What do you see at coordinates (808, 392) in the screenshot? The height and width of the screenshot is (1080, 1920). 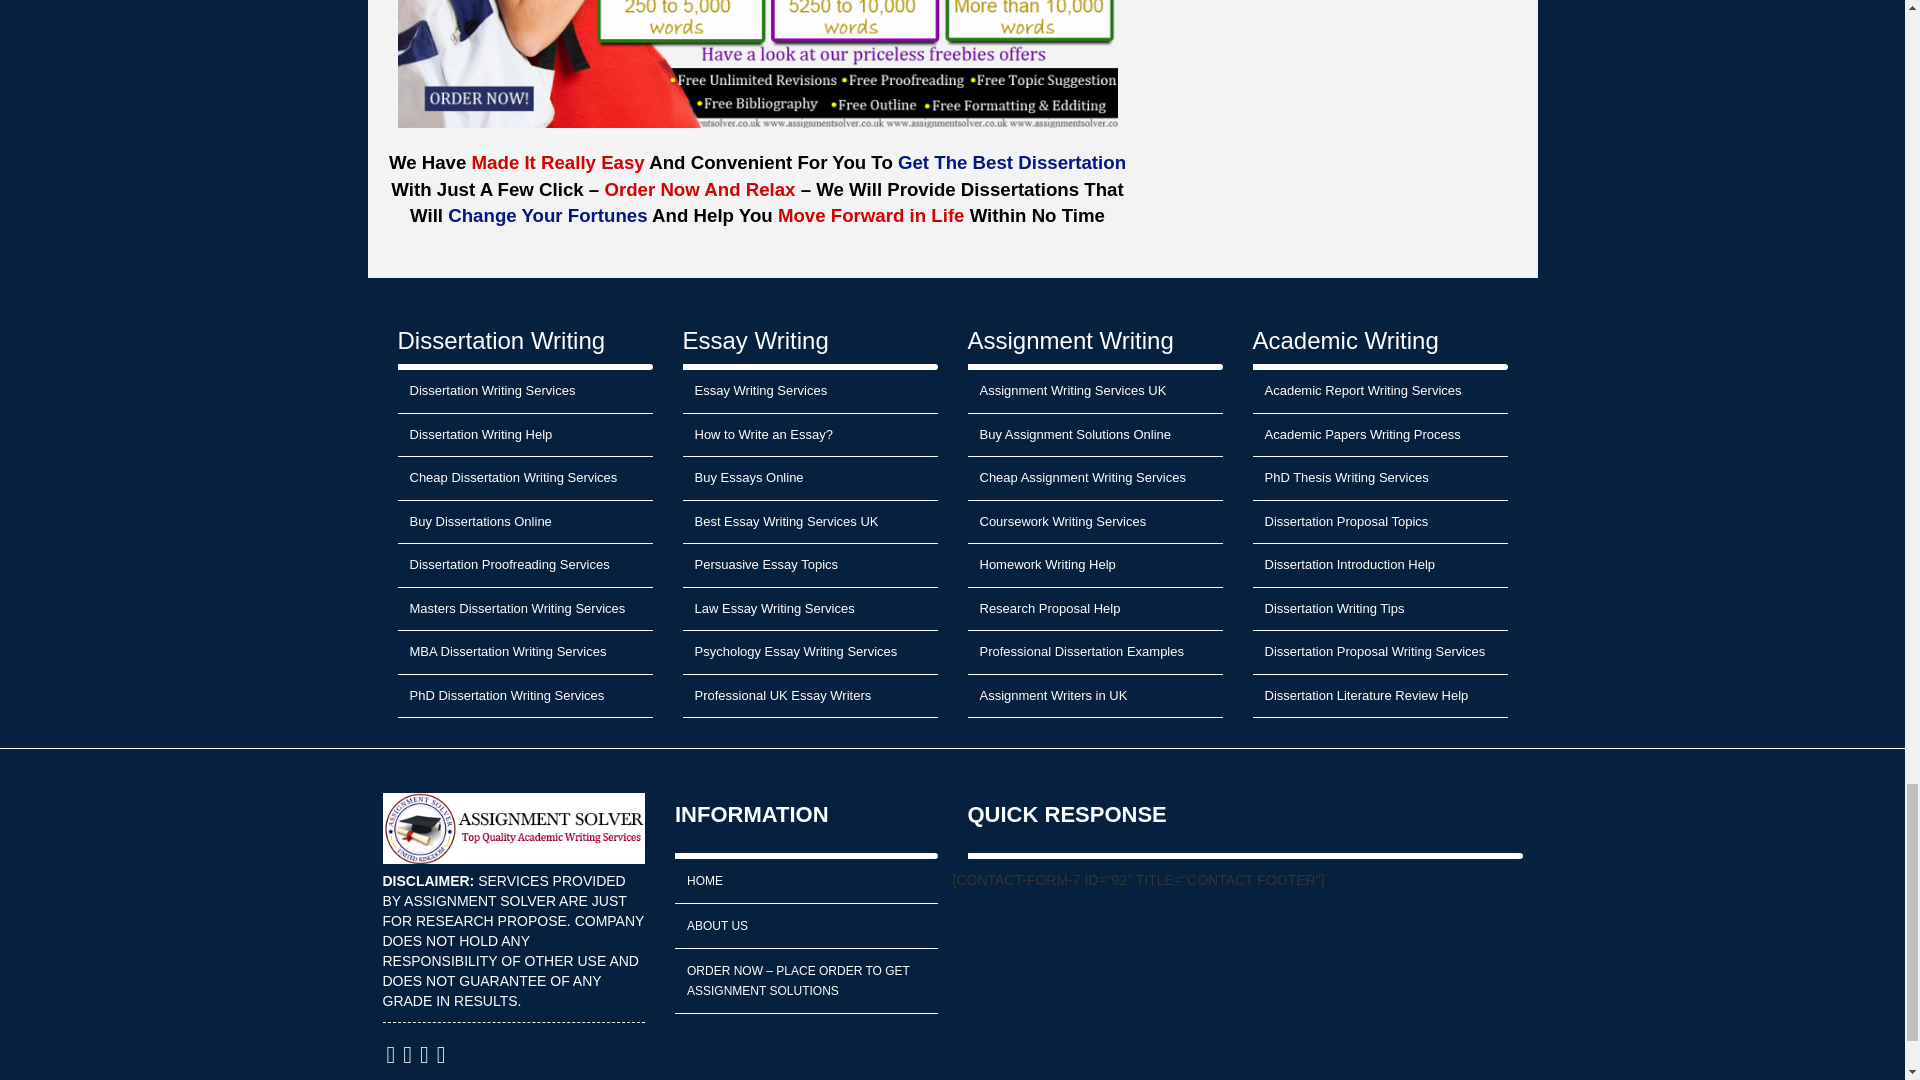 I see `Essay Writing Services` at bounding box center [808, 392].